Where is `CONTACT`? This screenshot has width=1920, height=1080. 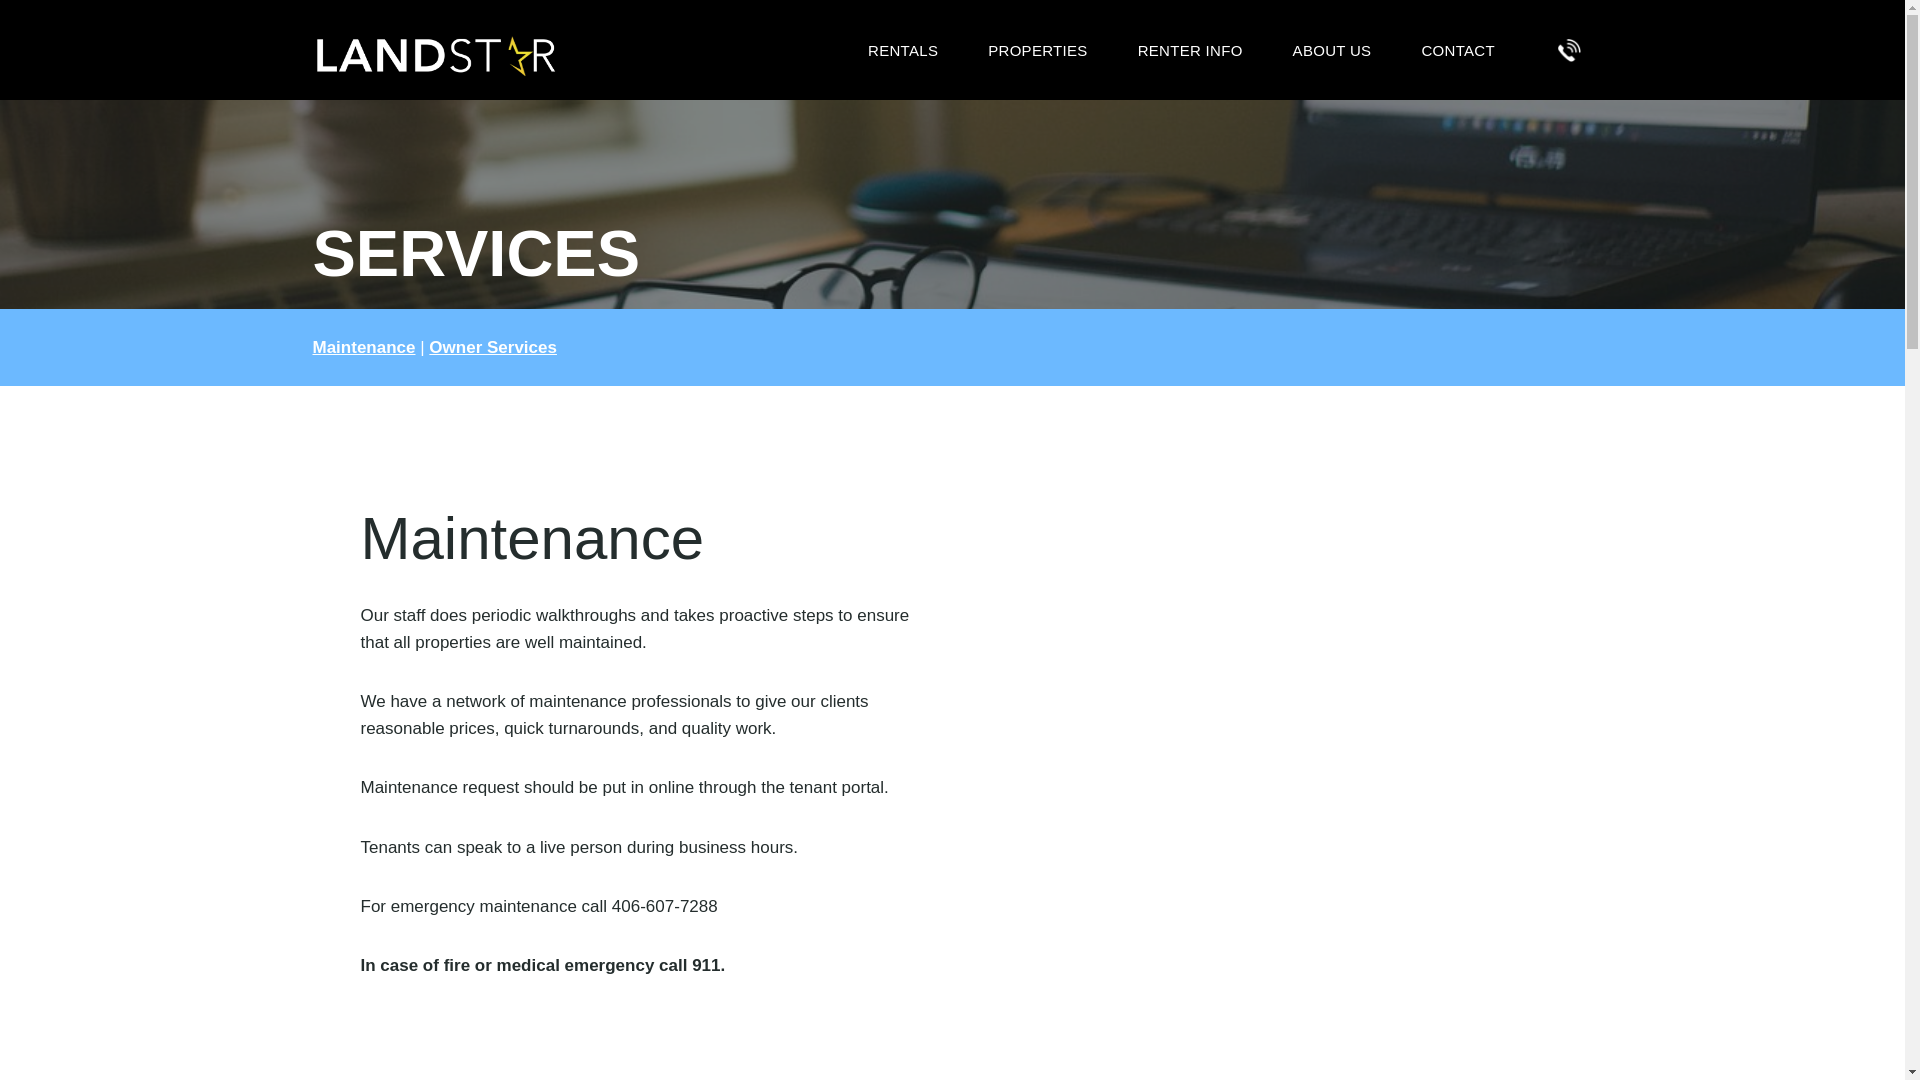
CONTACT is located at coordinates (1456, 50).